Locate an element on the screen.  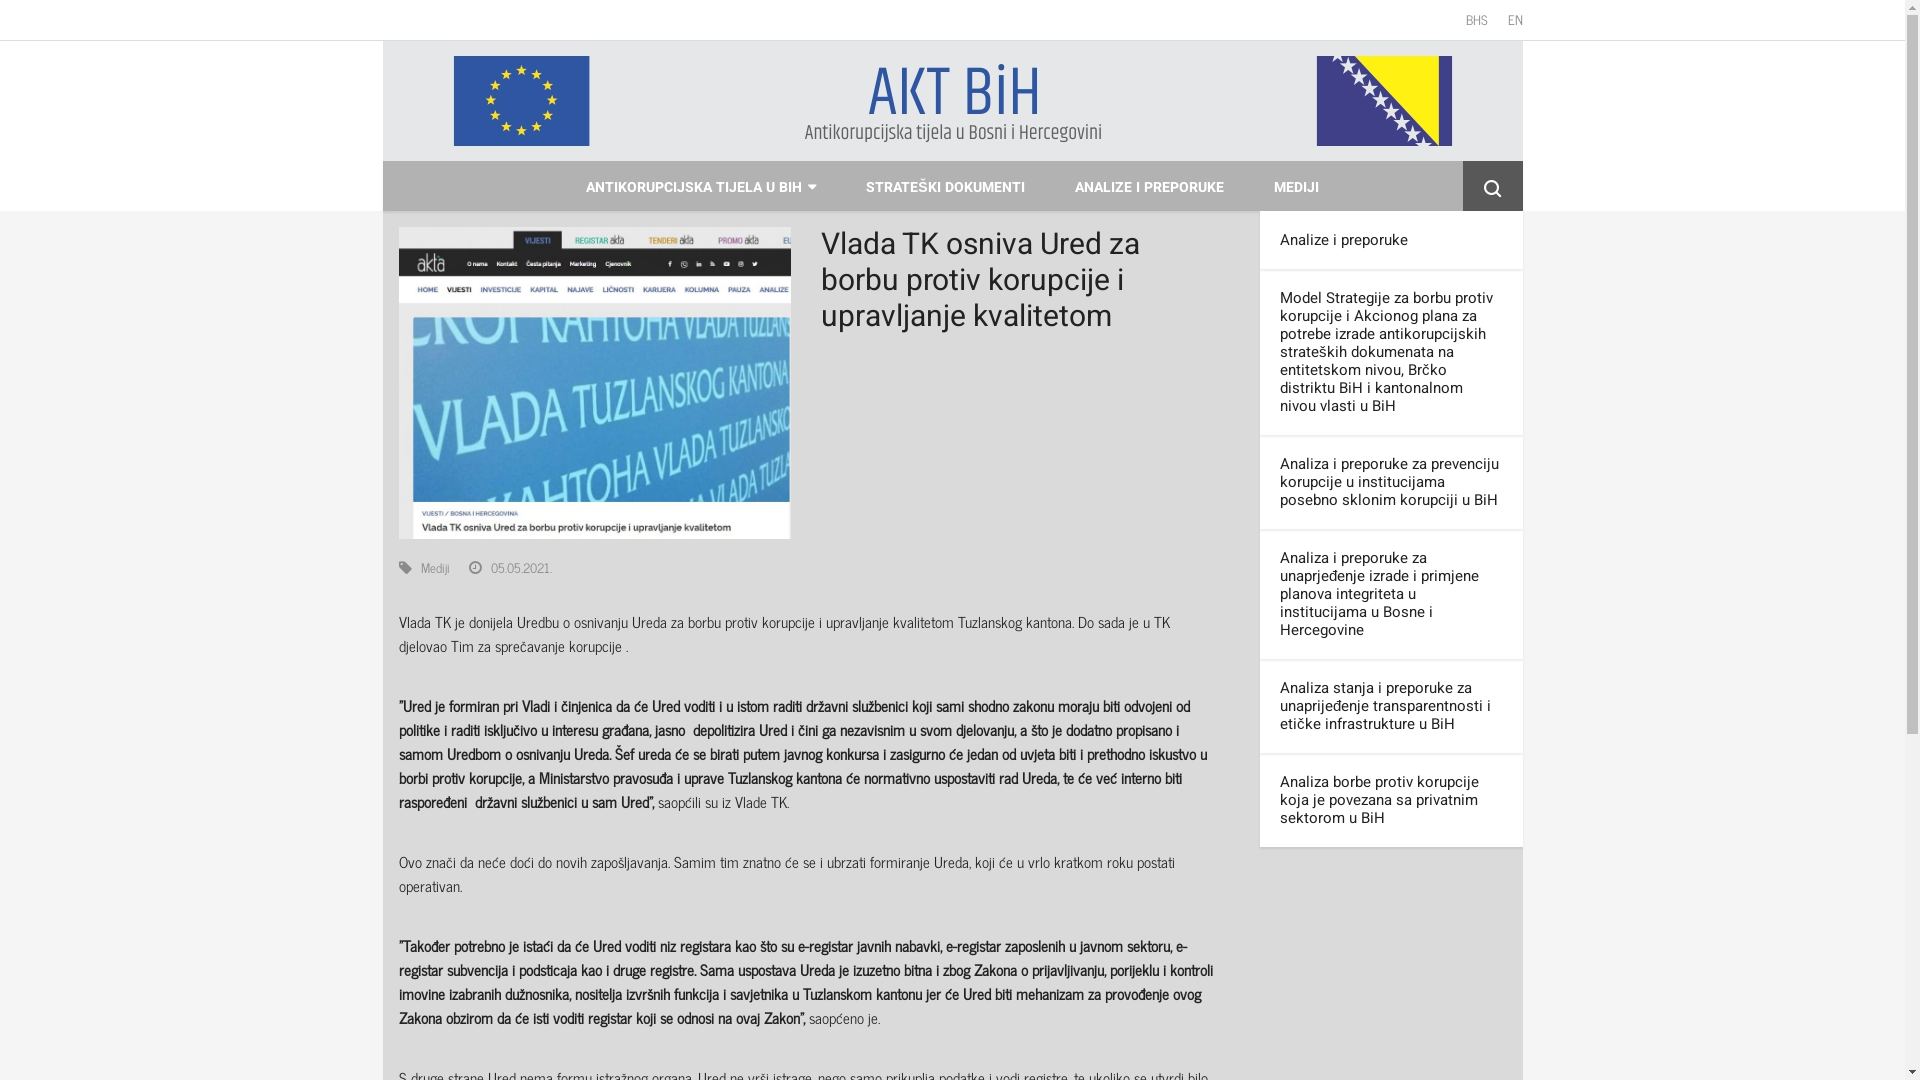
ANALIZE I PREPORUKE is located at coordinates (1150, 186).